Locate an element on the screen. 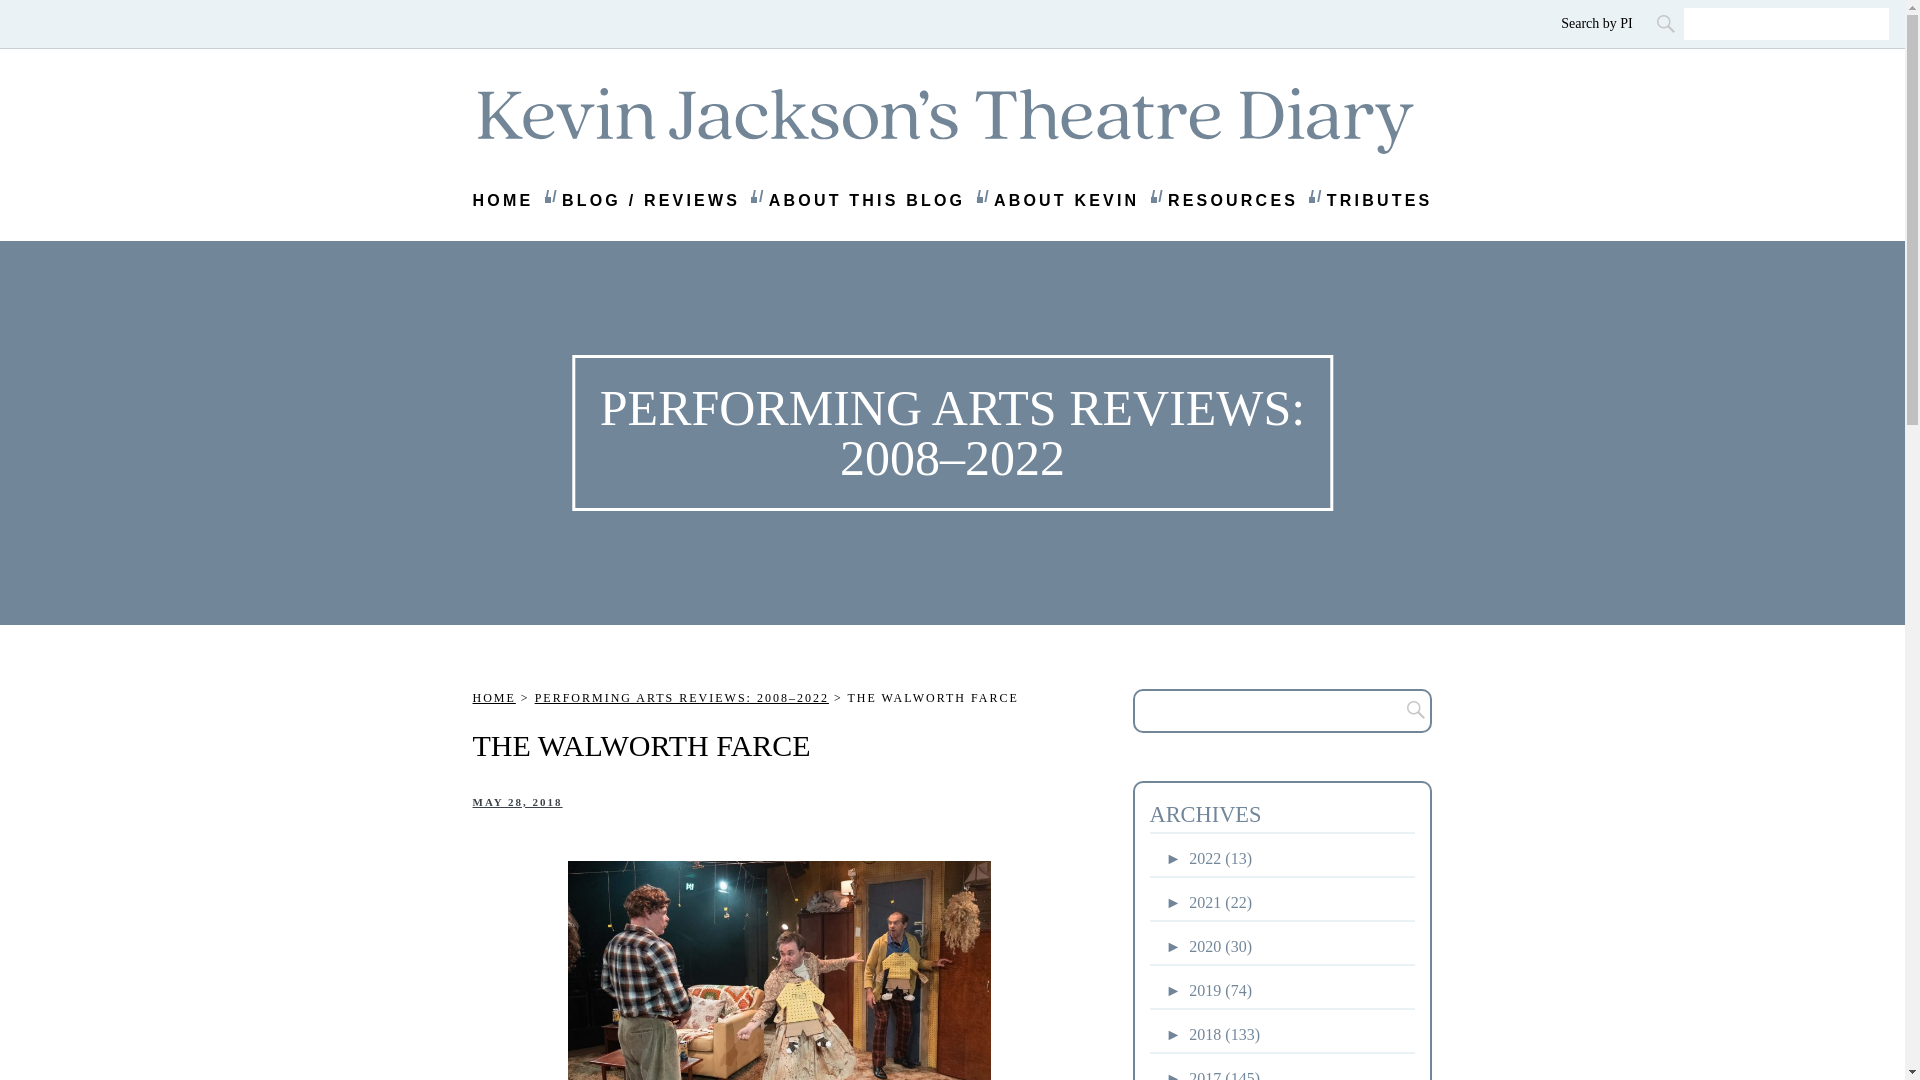 The image size is (1920, 1080). TRIBUTES is located at coordinates (1379, 201).